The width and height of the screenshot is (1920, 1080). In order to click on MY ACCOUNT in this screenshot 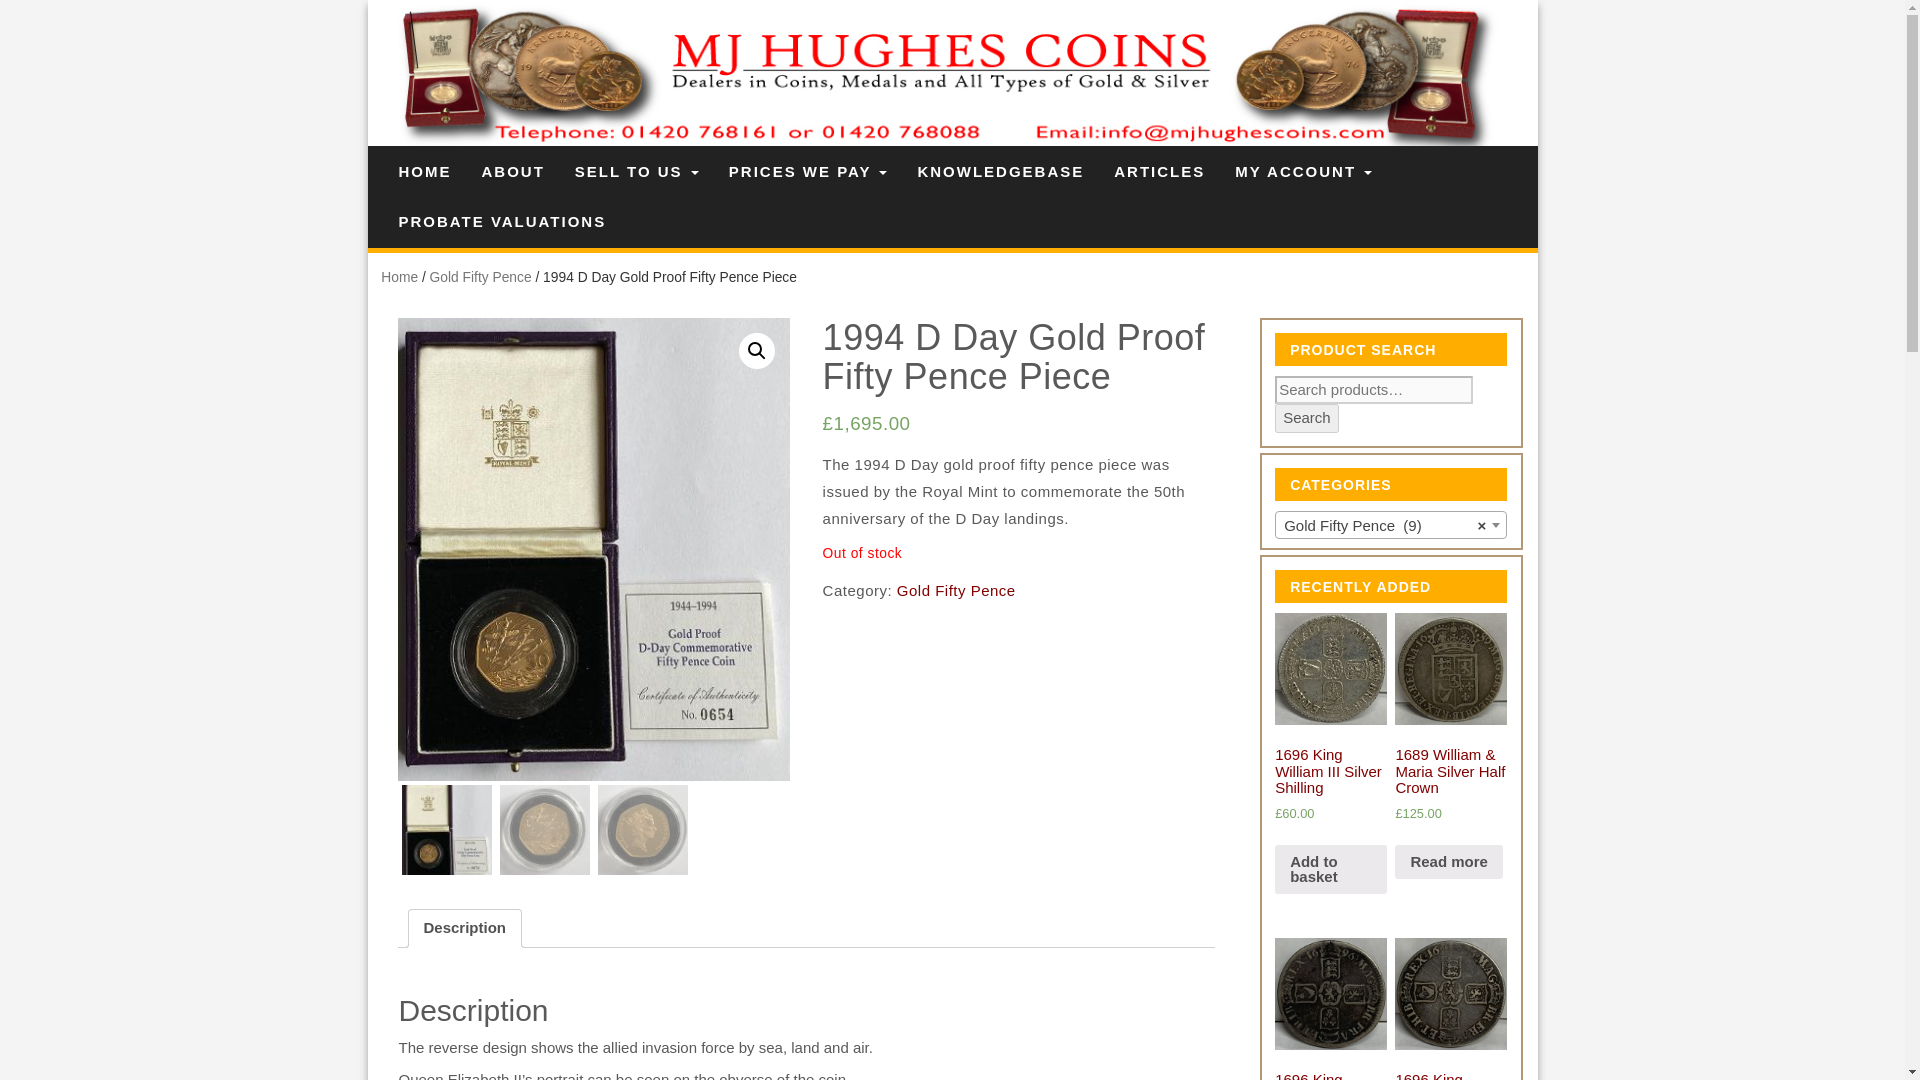, I will do `click(1302, 171)`.